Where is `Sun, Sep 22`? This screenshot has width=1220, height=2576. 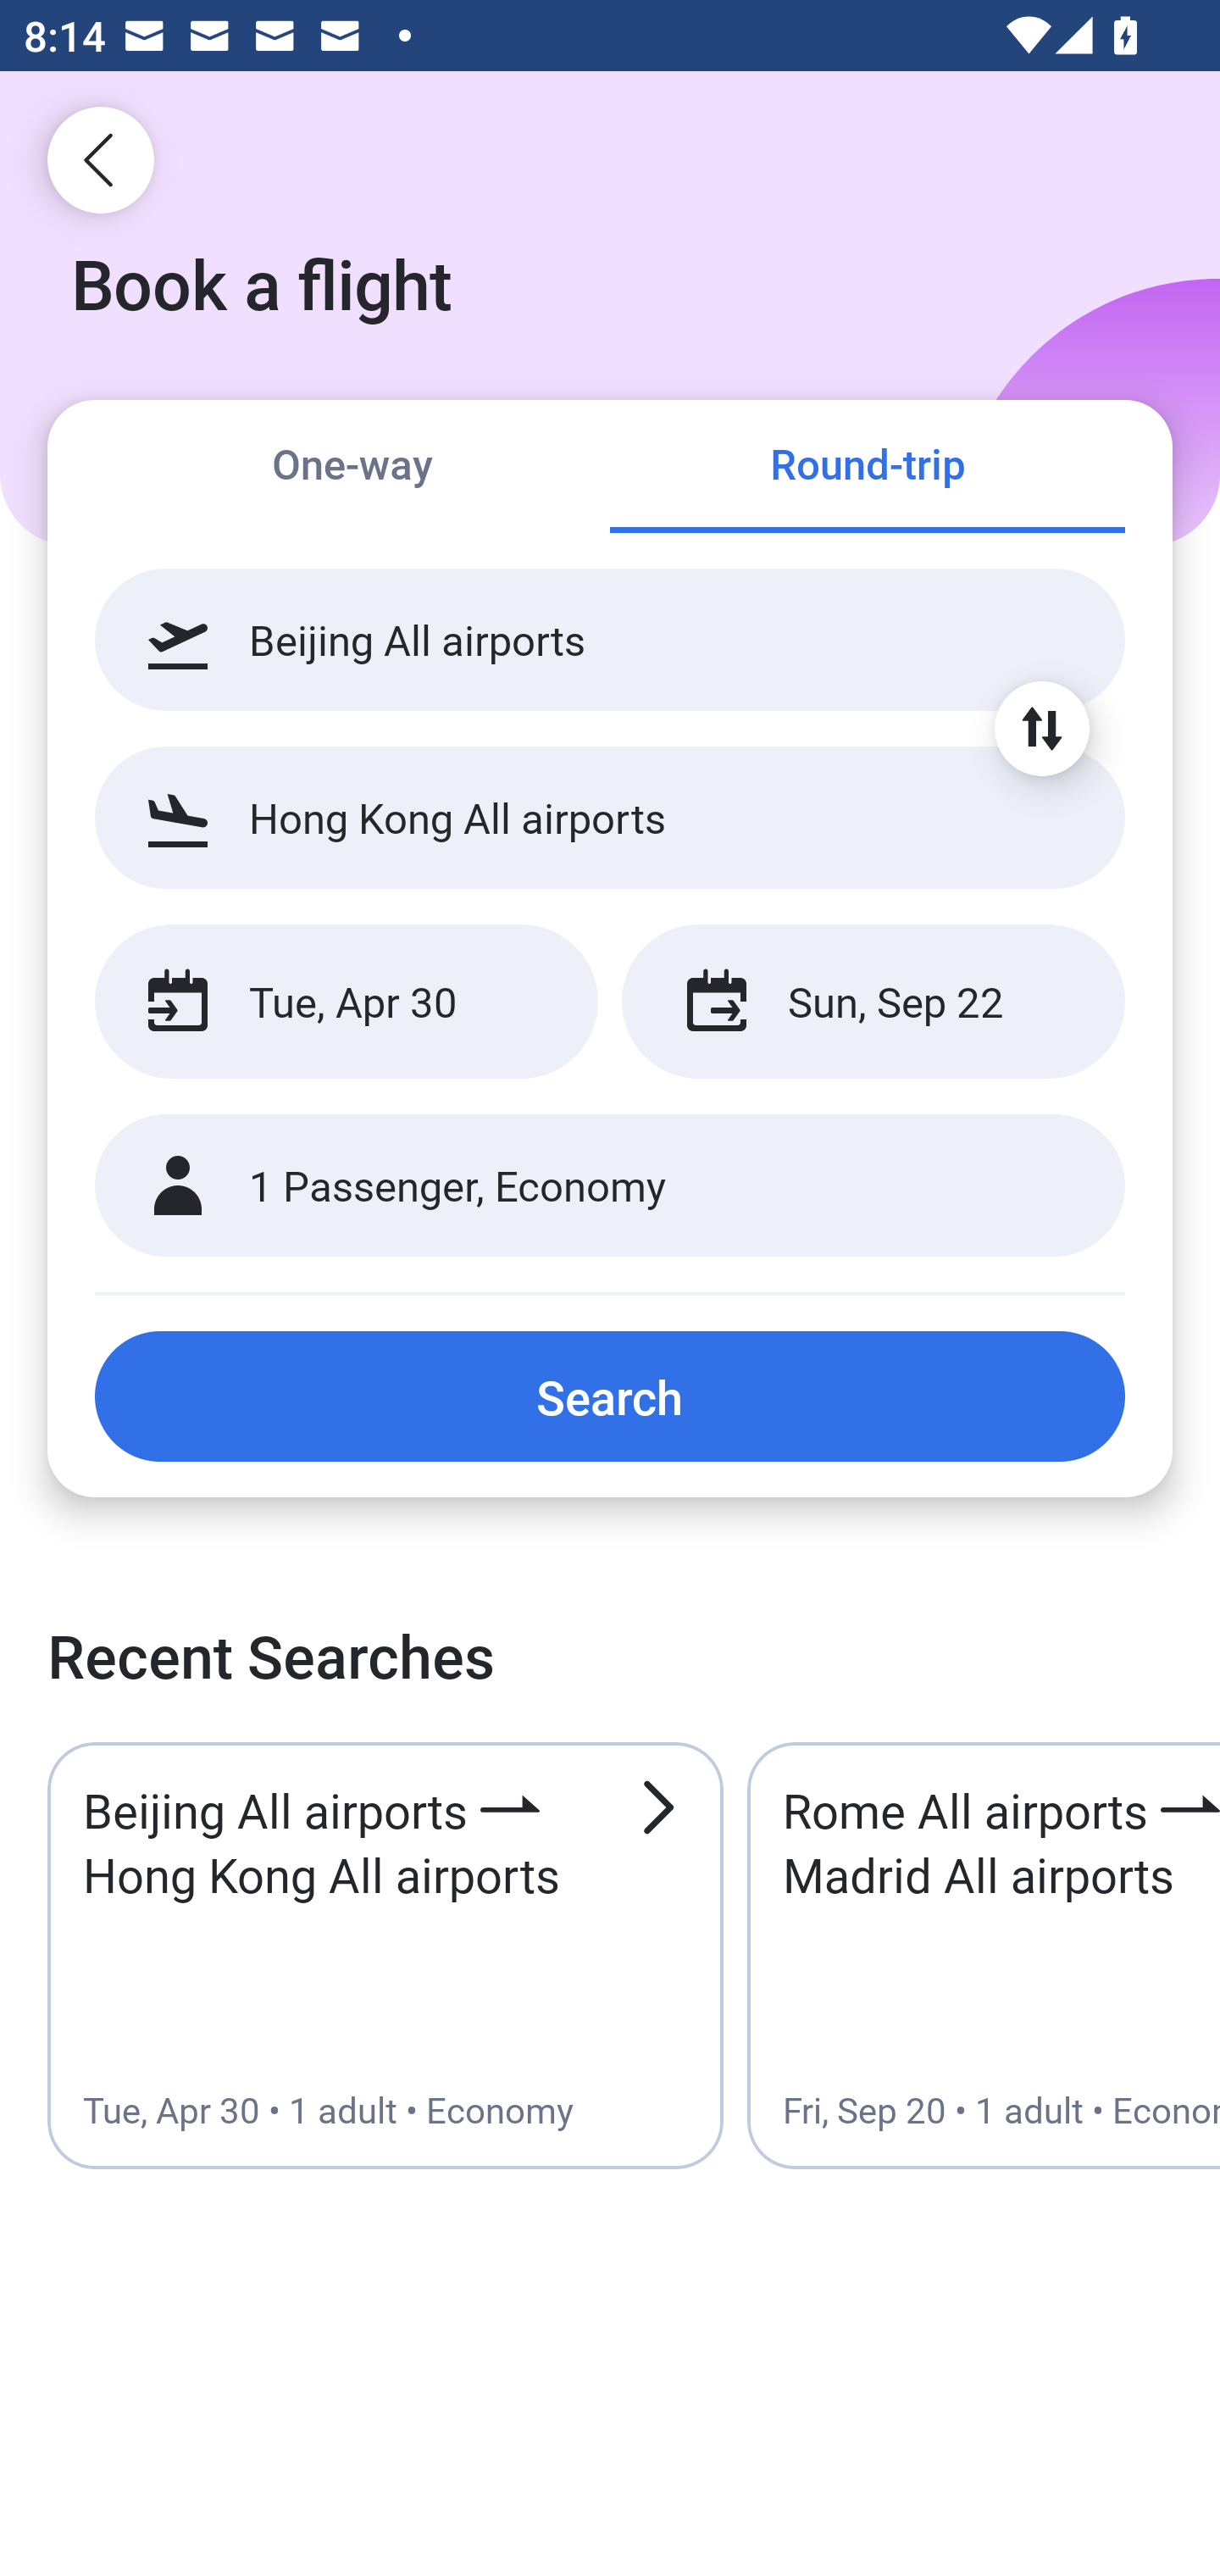
Sun, Sep 22 is located at coordinates (873, 1002).